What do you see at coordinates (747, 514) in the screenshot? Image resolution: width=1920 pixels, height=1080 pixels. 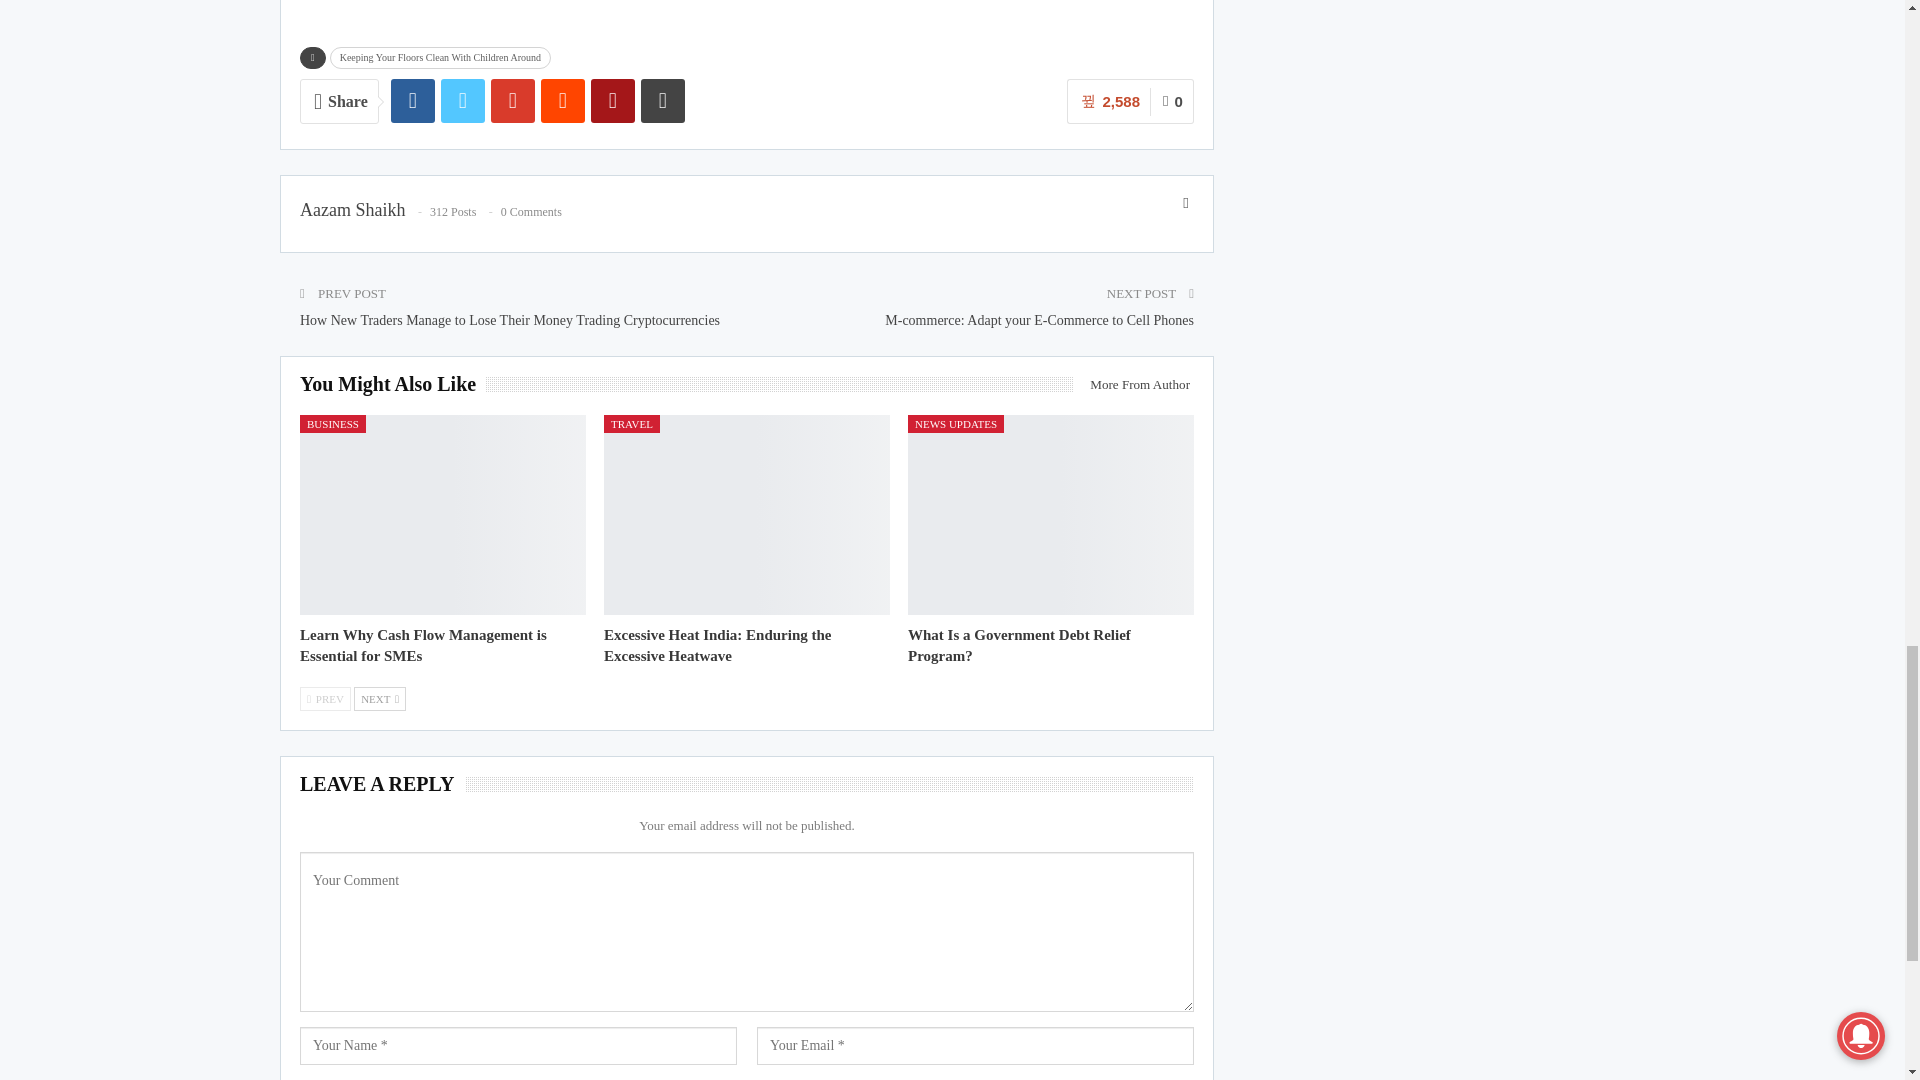 I see `Excessive Heat India: Enduring the Excessive Heatwave` at bounding box center [747, 514].